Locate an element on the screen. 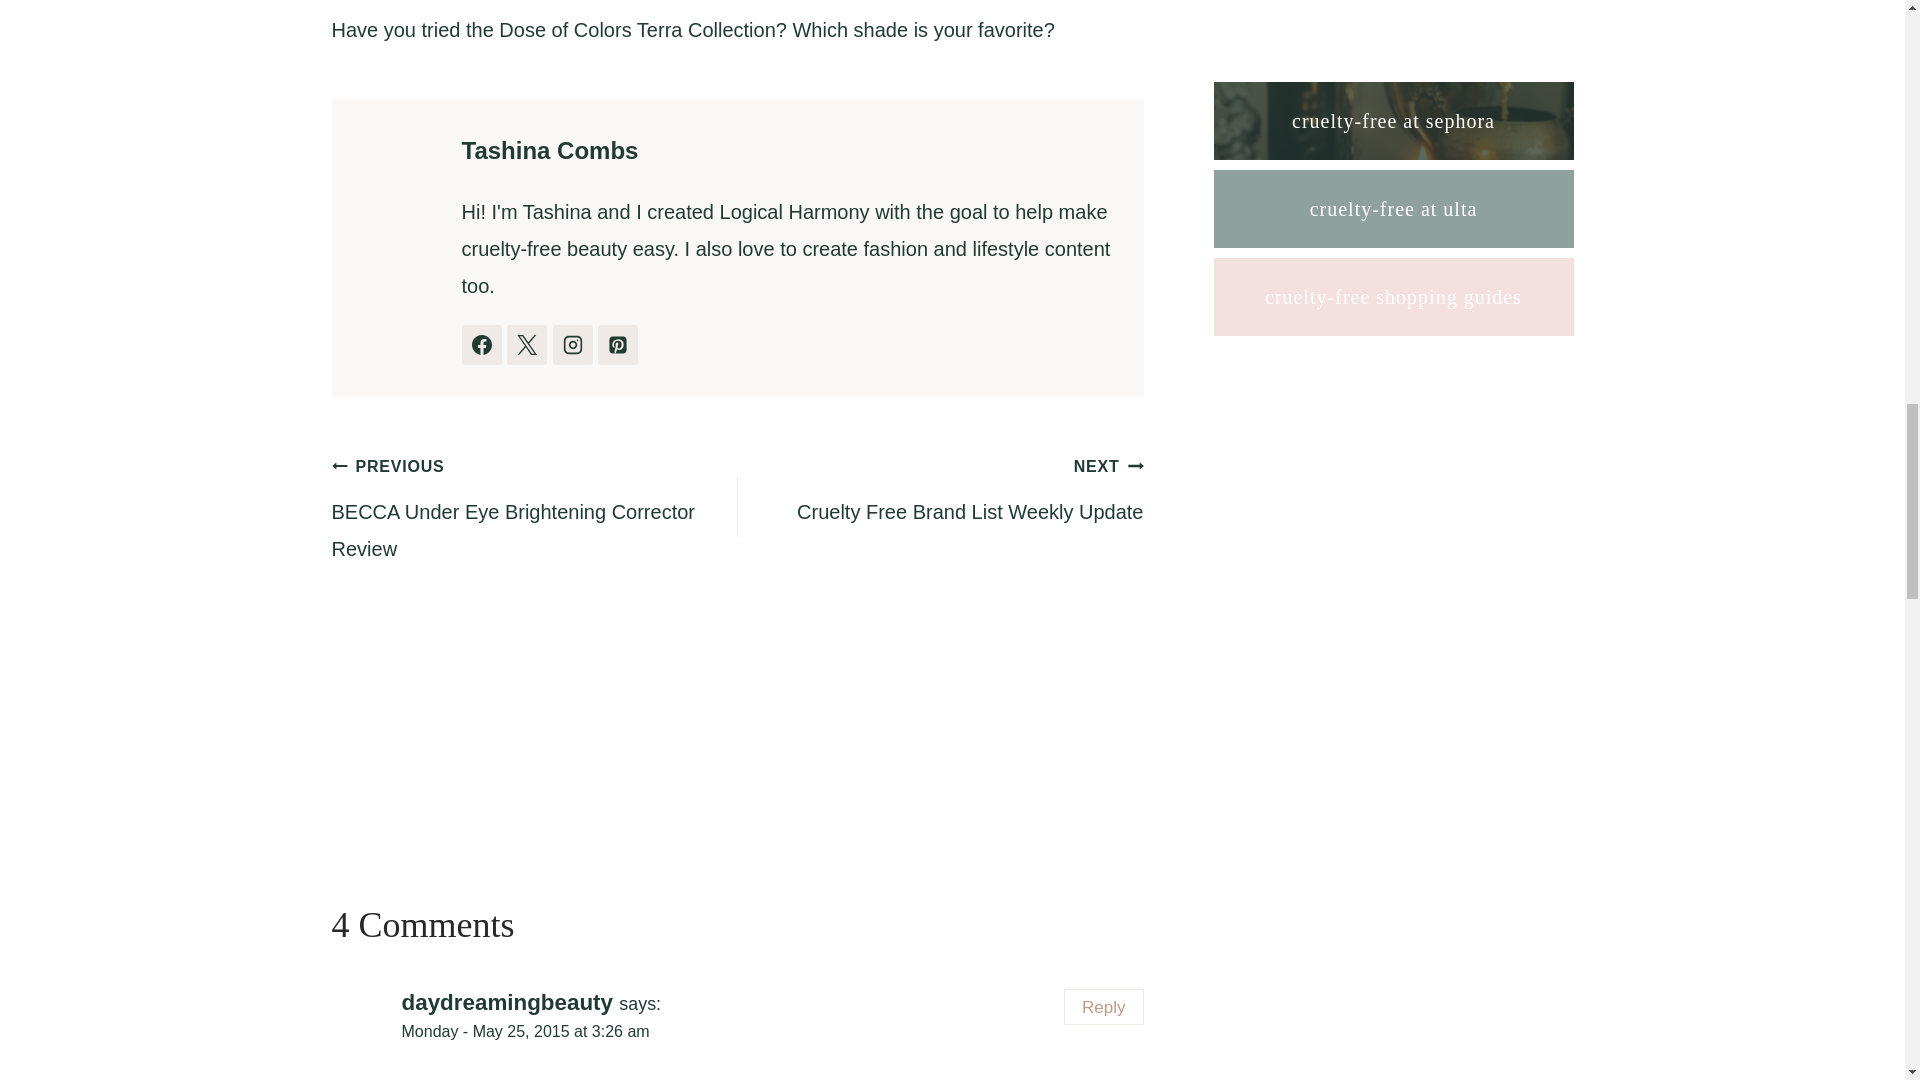 Image resolution: width=1920 pixels, height=1080 pixels. Follow Tashina Combs on Pinterest is located at coordinates (617, 345).